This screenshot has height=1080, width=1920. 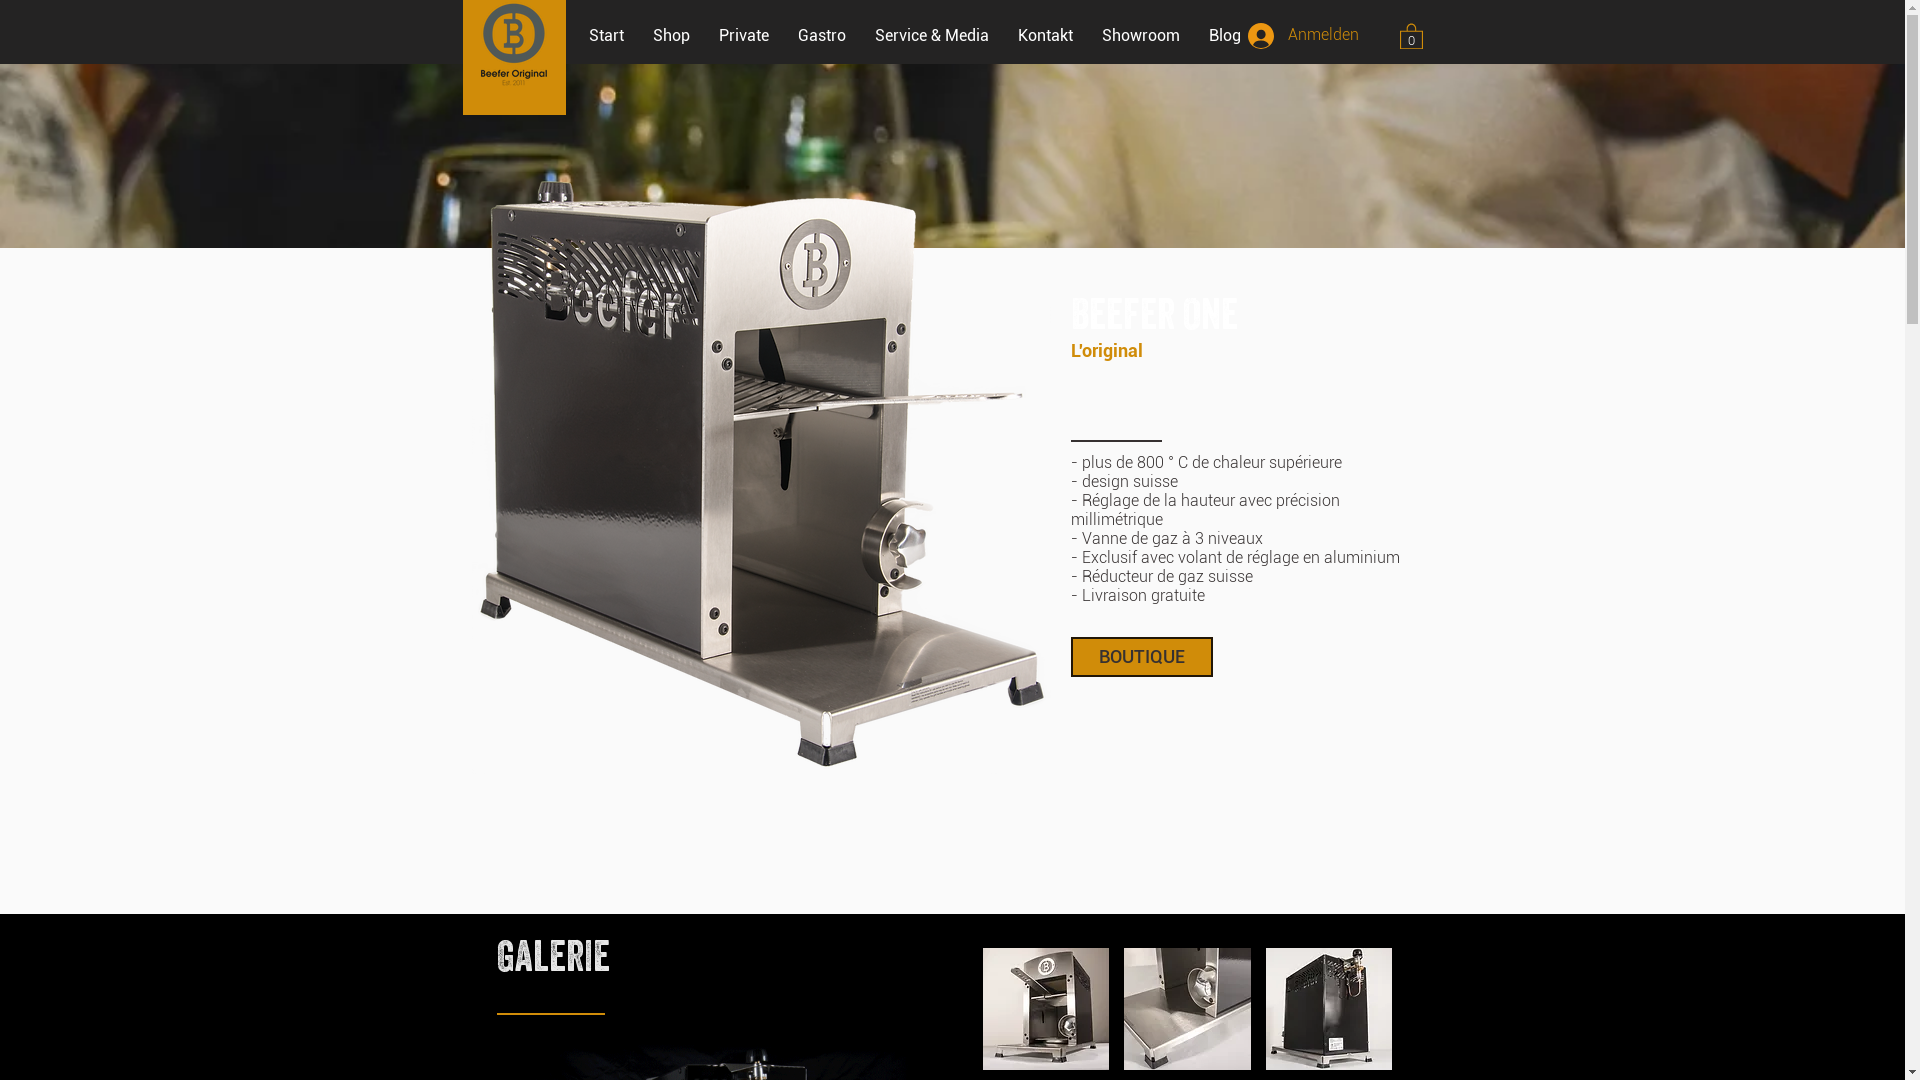 What do you see at coordinates (1238, 36) in the screenshot?
I see `Blog` at bounding box center [1238, 36].